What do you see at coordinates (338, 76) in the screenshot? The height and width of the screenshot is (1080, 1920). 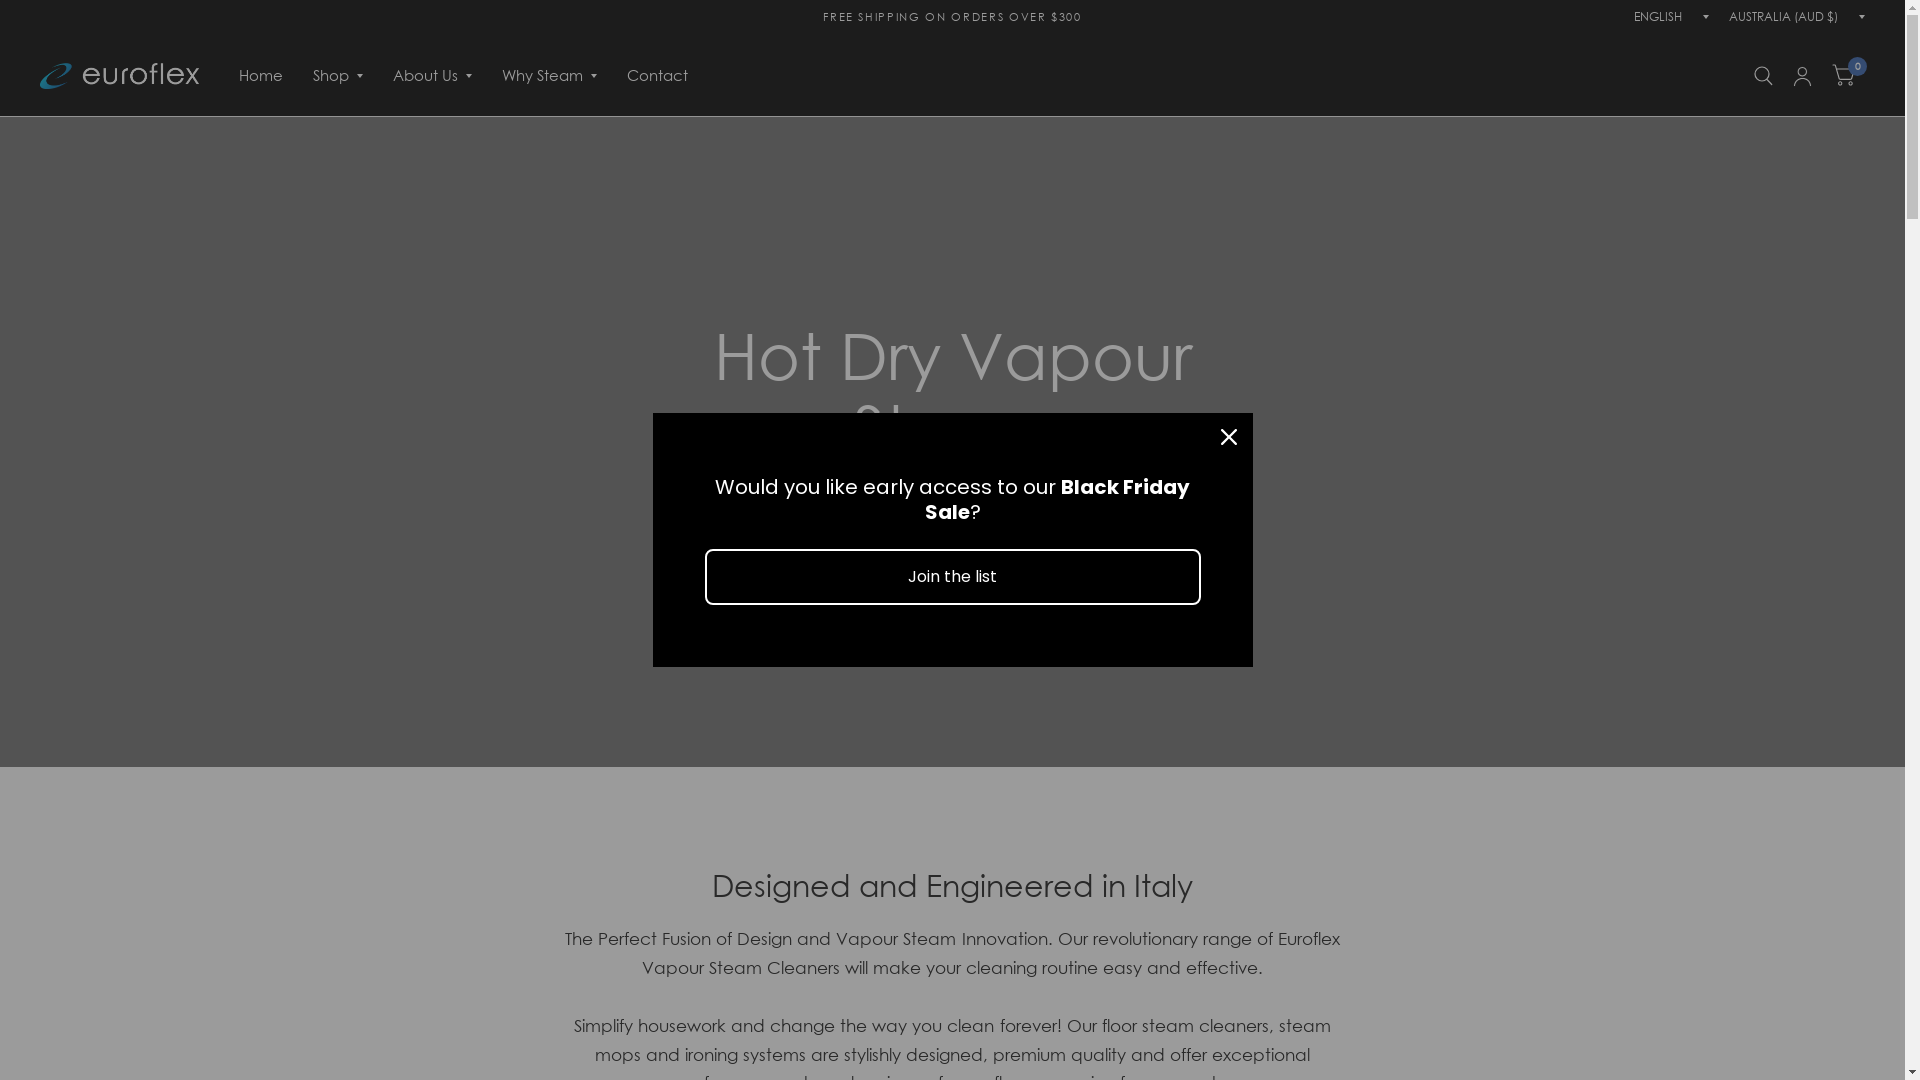 I see `Shop` at bounding box center [338, 76].